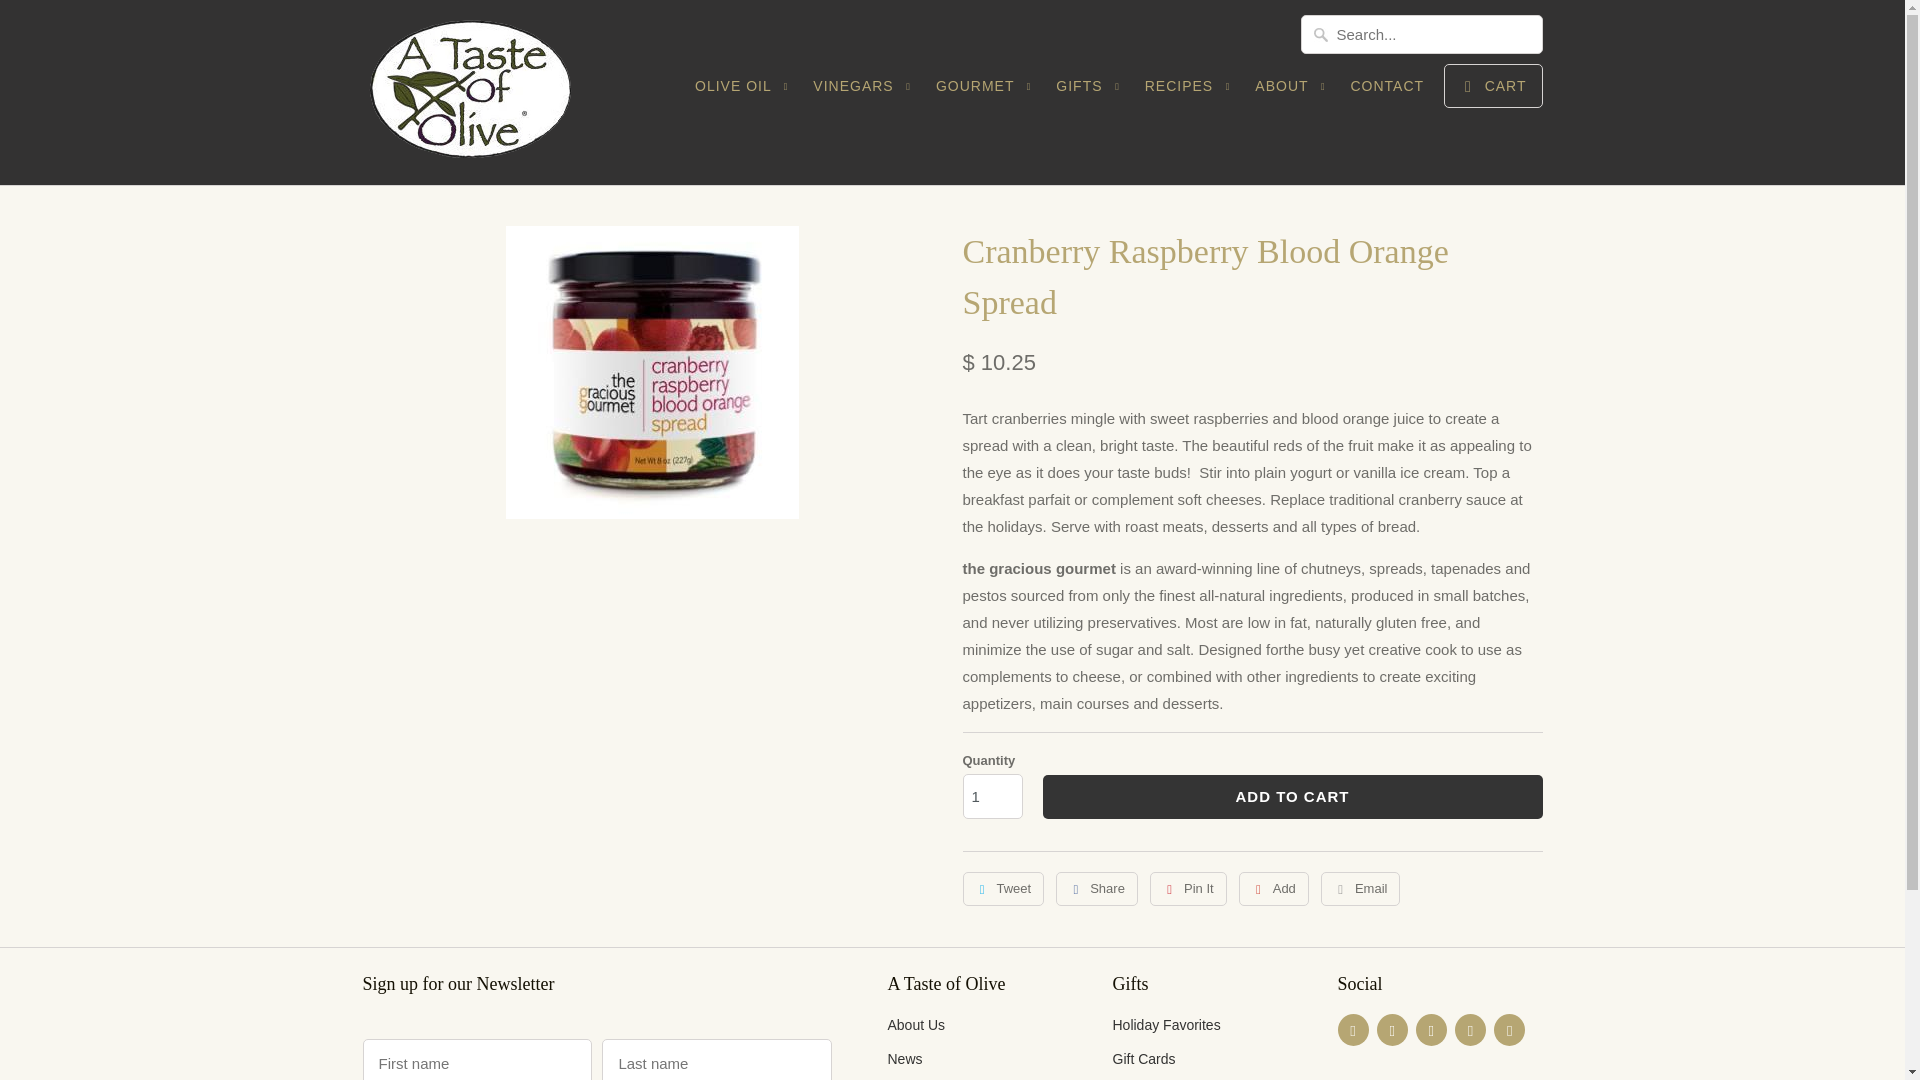  I want to click on A Taste of Olive on LinkedIn, so click(1470, 1030).